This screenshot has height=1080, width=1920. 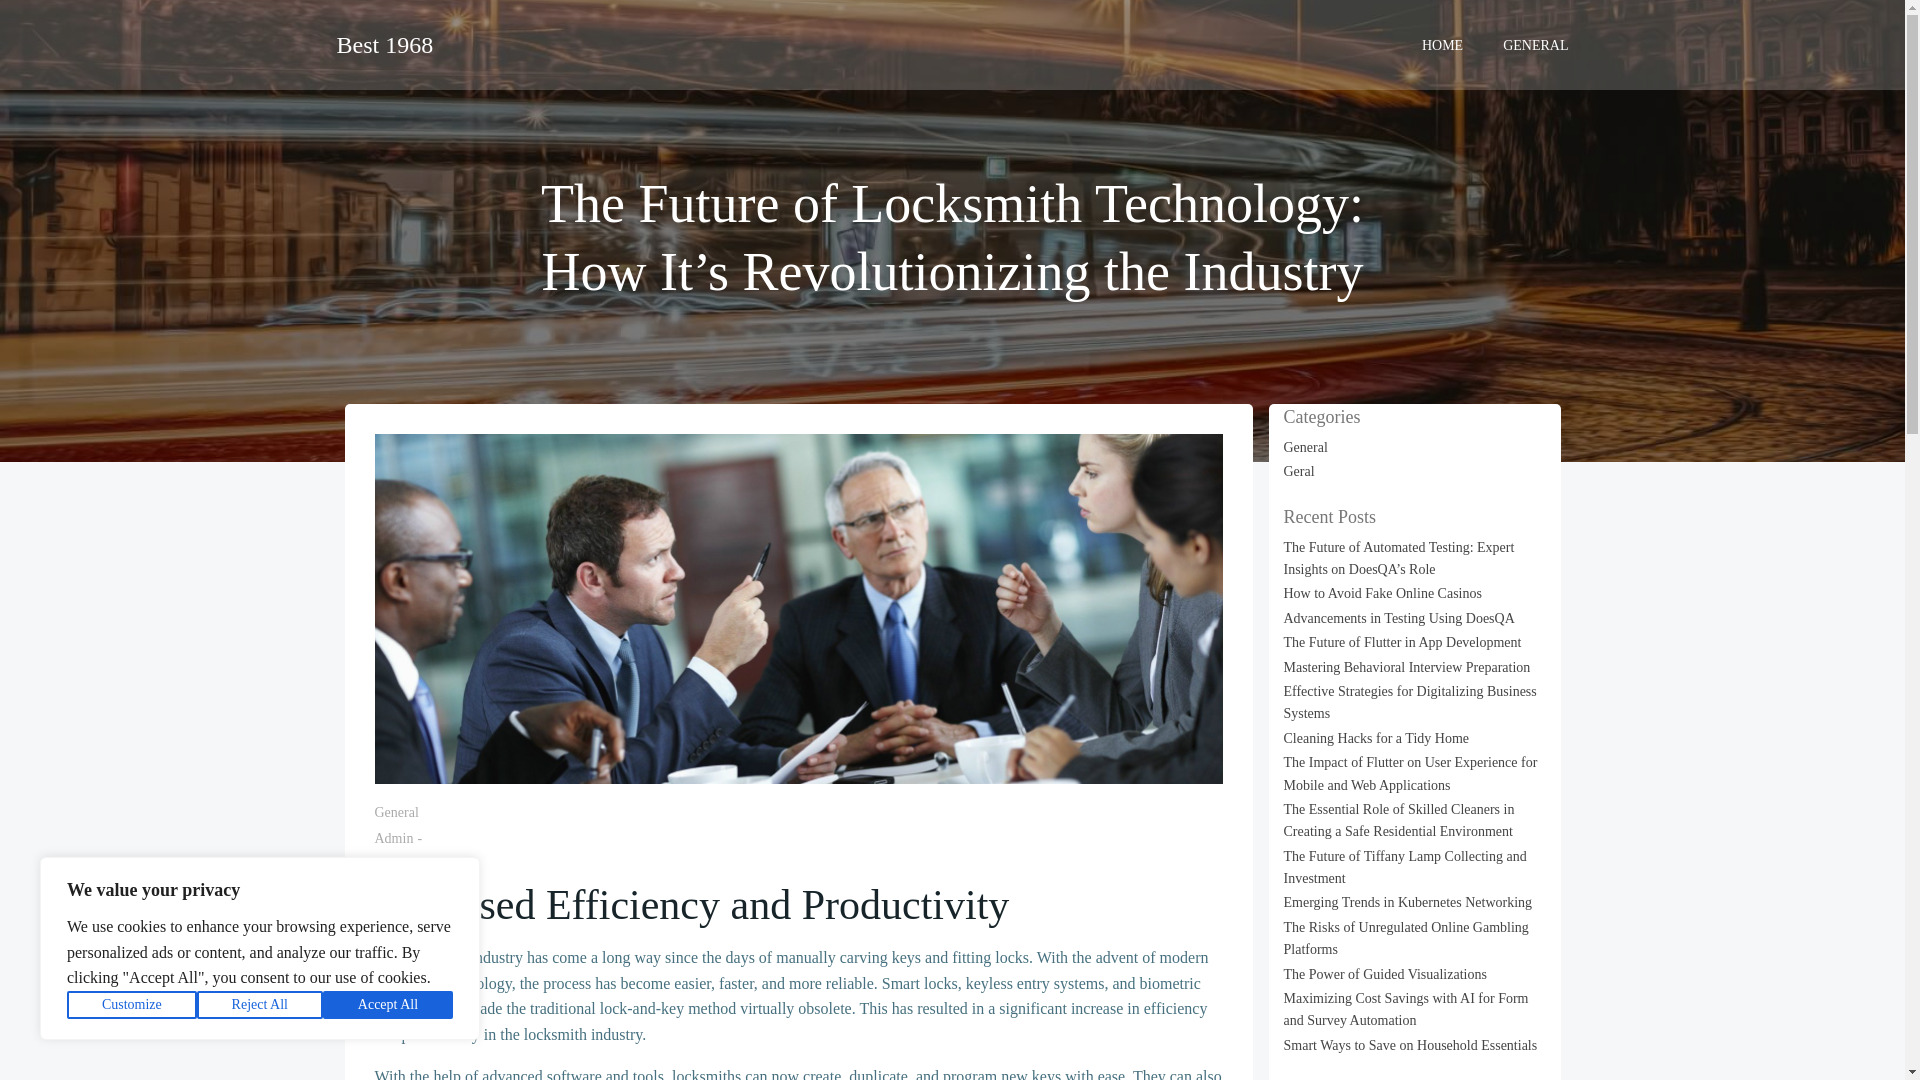 What do you see at coordinates (393, 838) in the screenshot?
I see `Admin` at bounding box center [393, 838].